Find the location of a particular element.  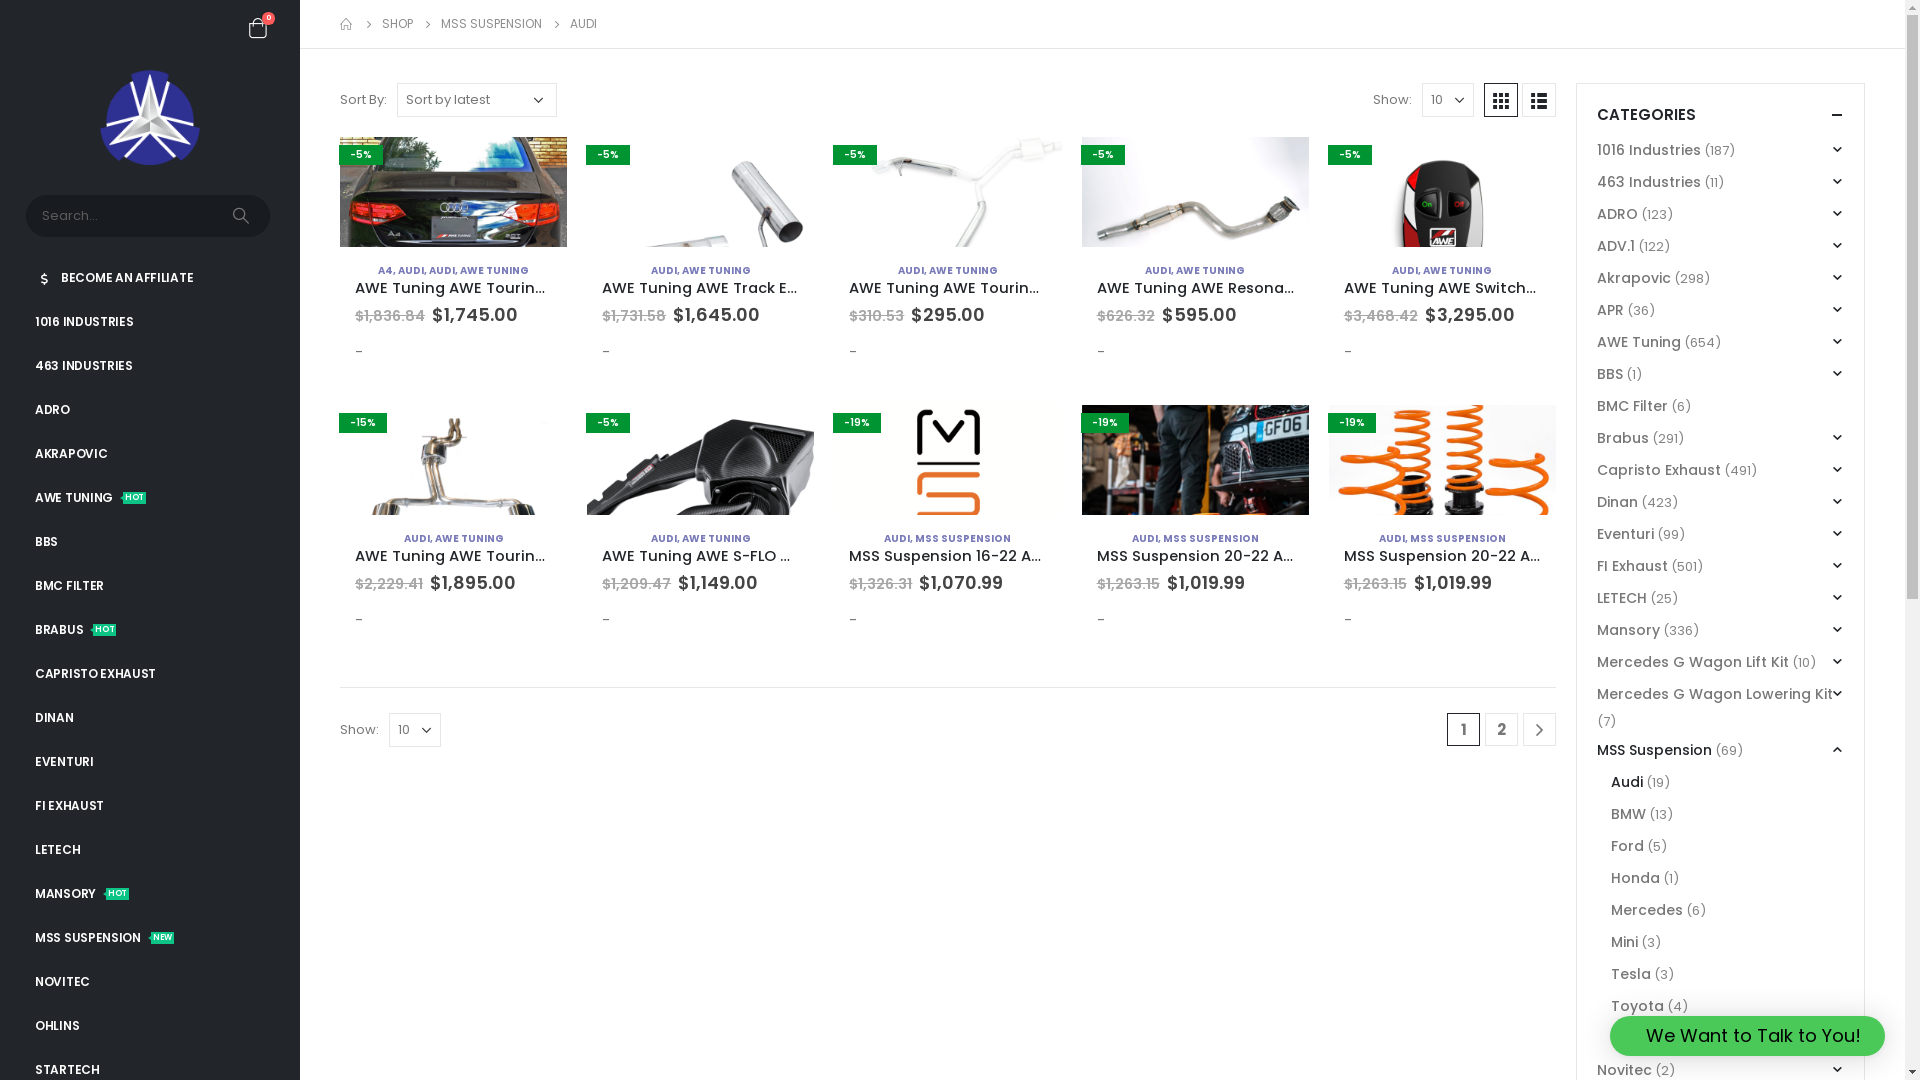

Audi is located at coordinates (1627, 782).